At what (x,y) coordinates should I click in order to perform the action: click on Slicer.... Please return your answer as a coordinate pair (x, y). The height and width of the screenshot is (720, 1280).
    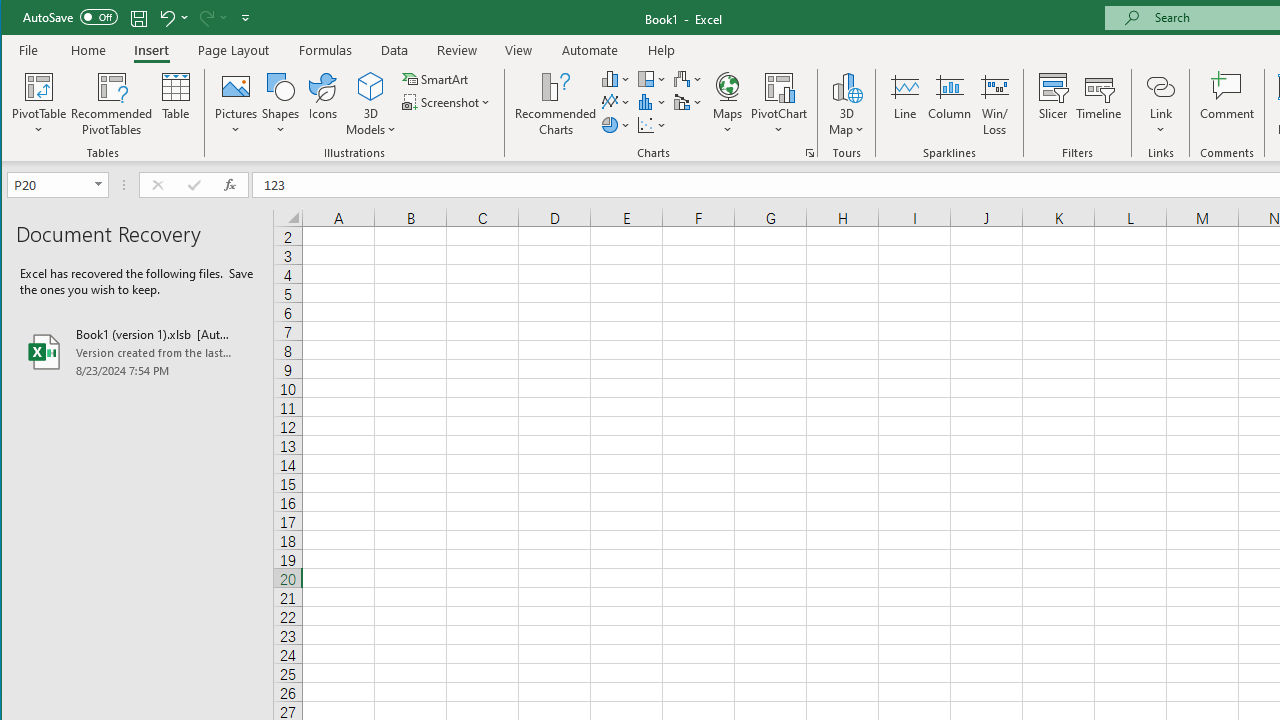
    Looking at the image, I should click on (1052, 104).